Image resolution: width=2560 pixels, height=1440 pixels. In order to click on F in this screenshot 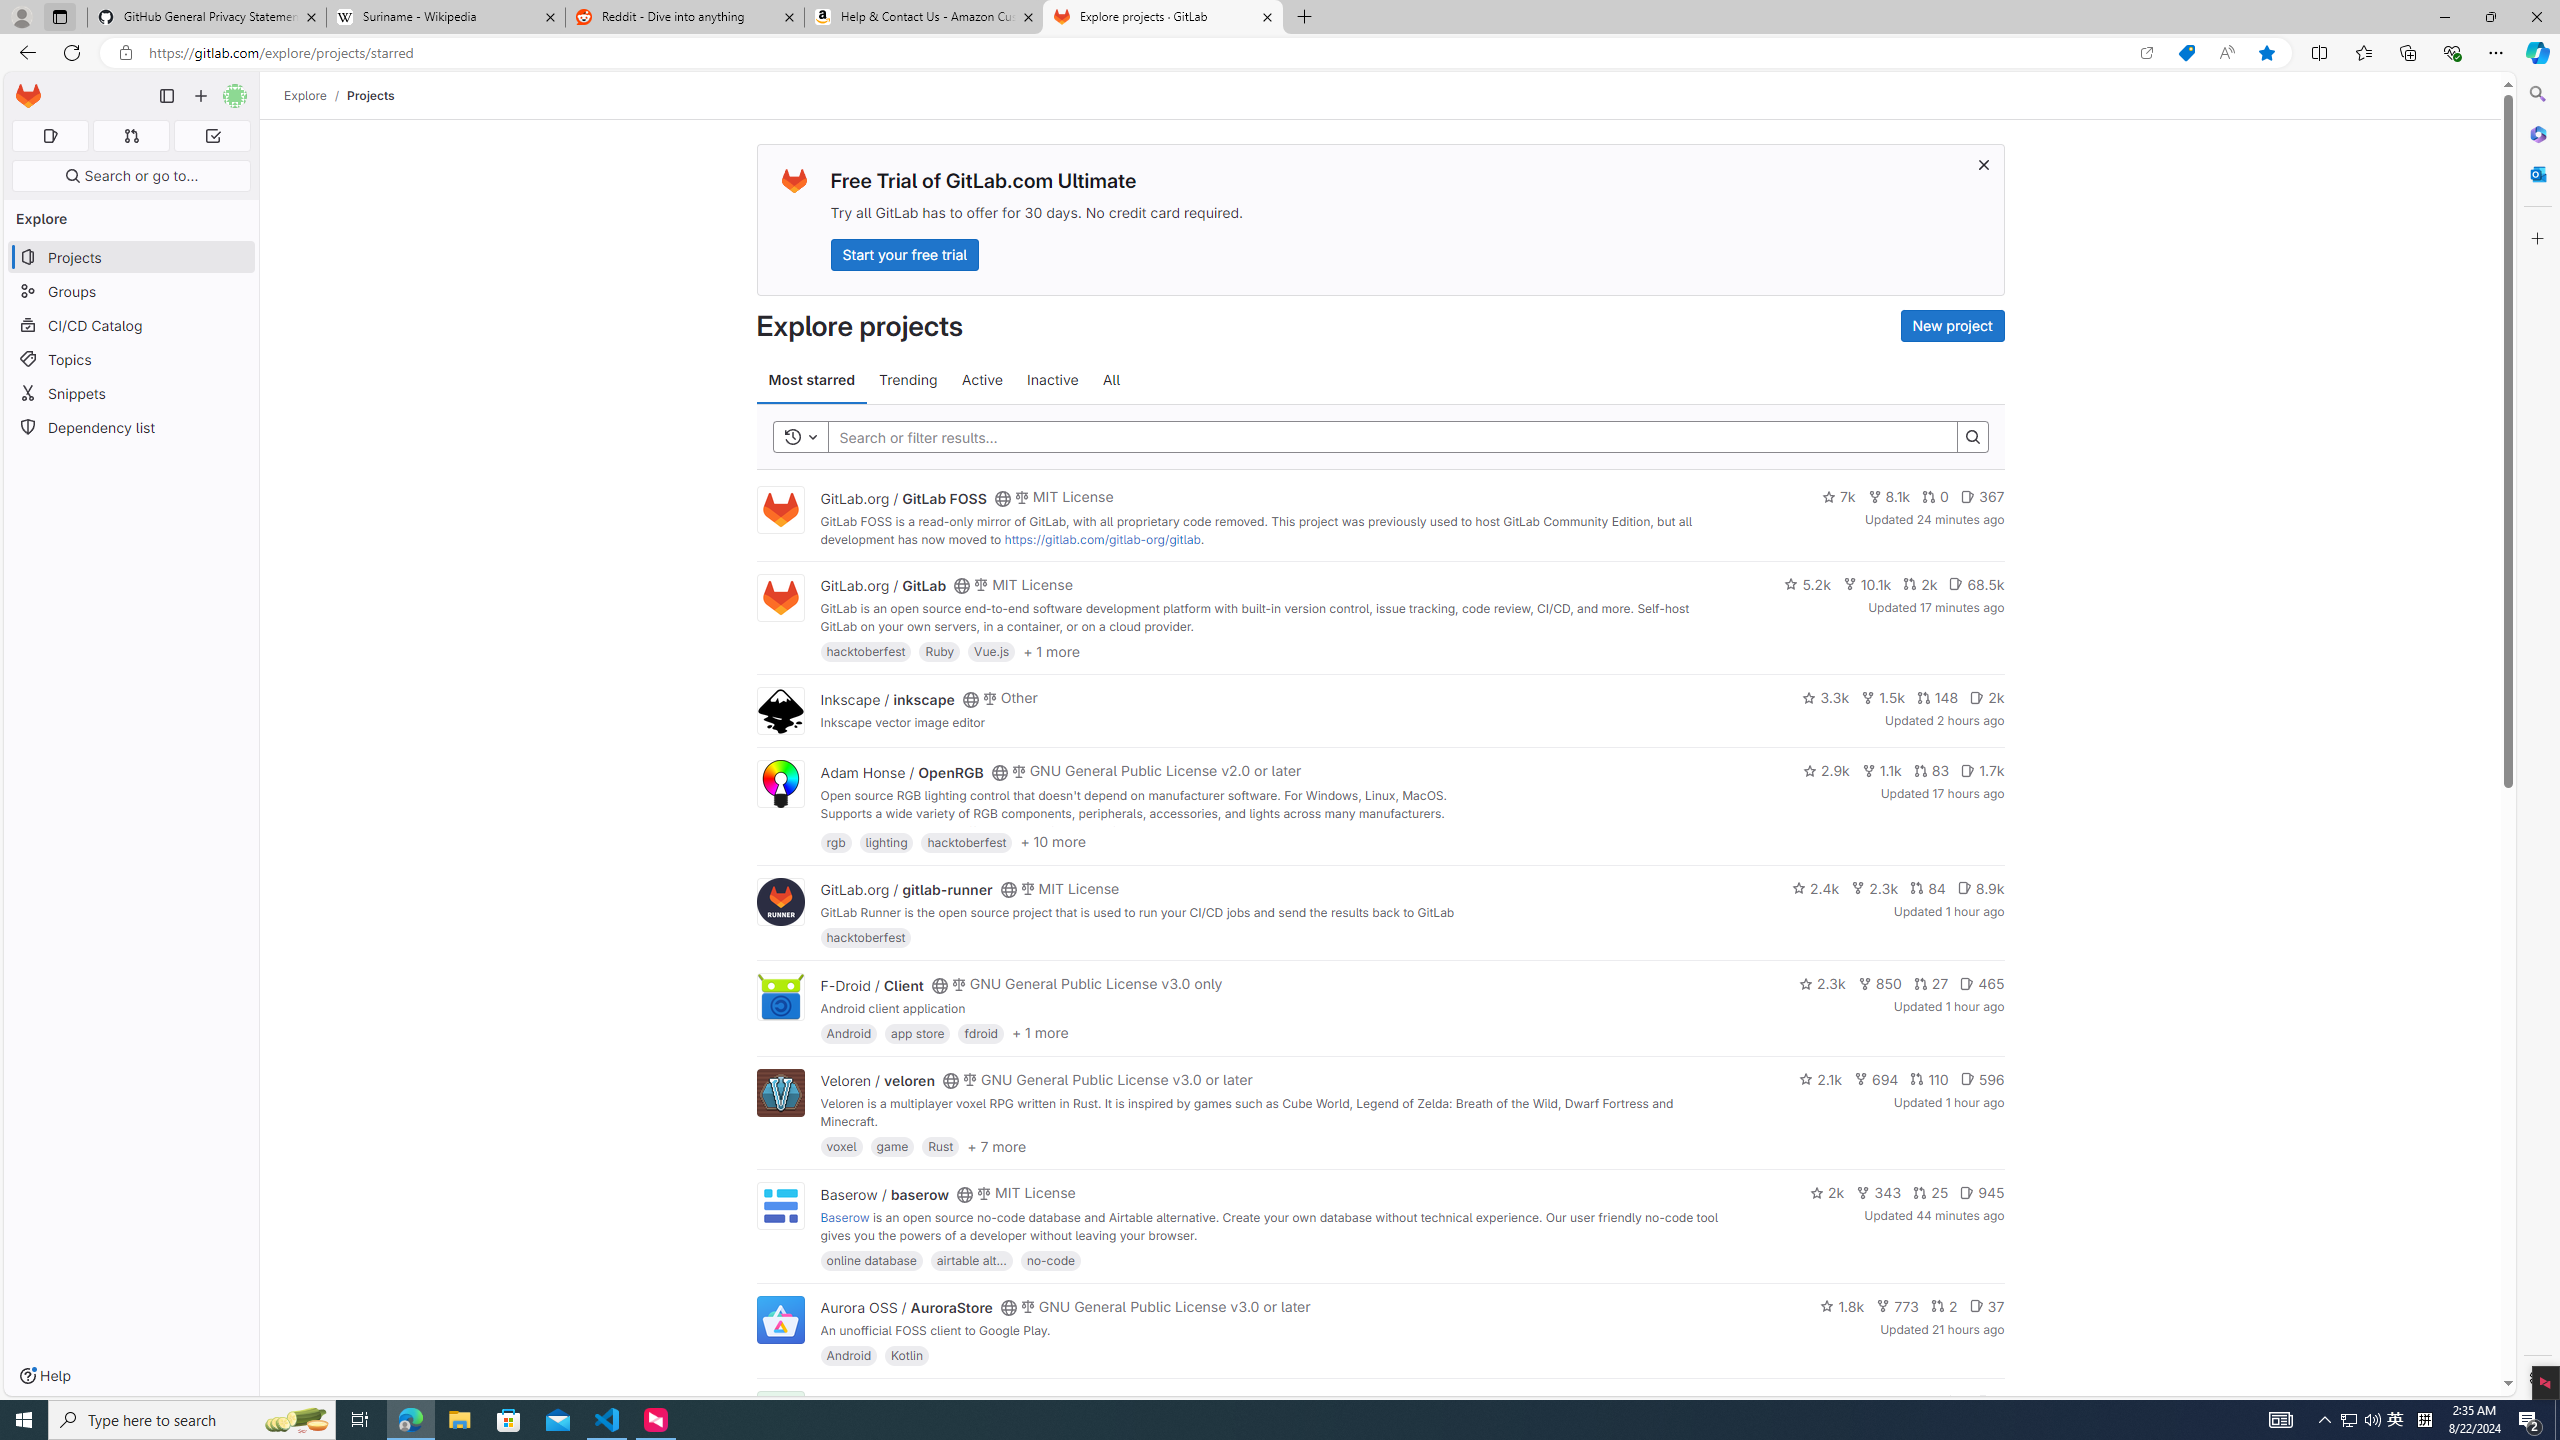, I will do `click(779, 1416)`.